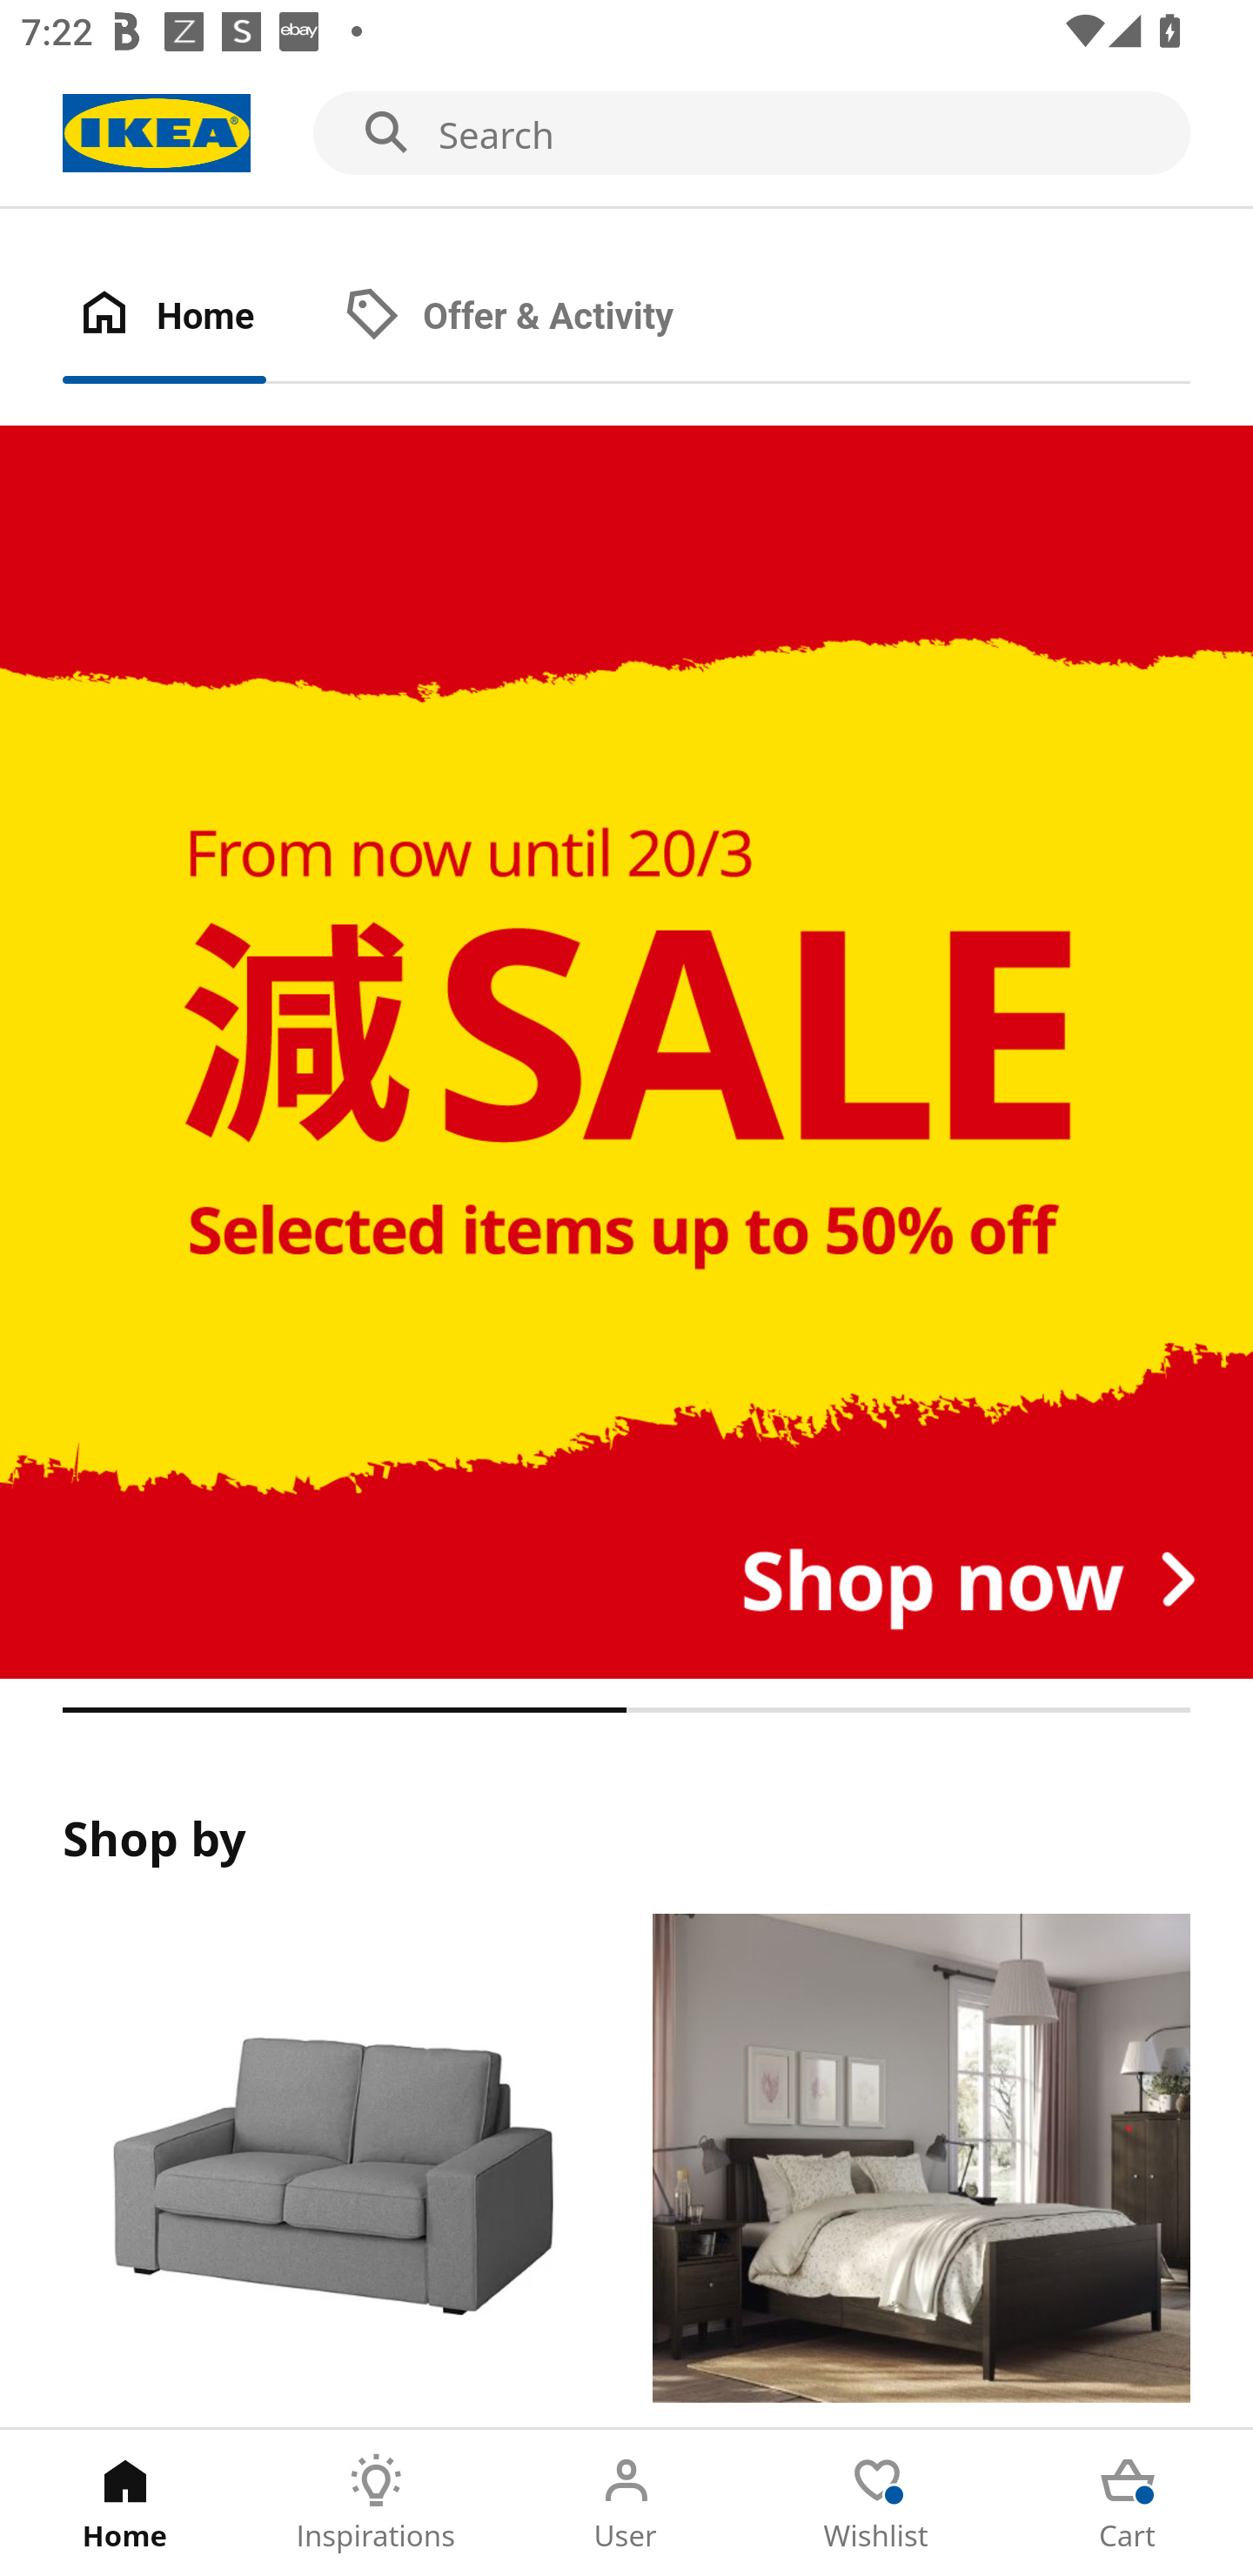 Image resolution: width=1253 pixels, height=2576 pixels. What do you see at coordinates (921, 2170) in the screenshot?
I see `Rooms` at bounding box center [921, 2170].